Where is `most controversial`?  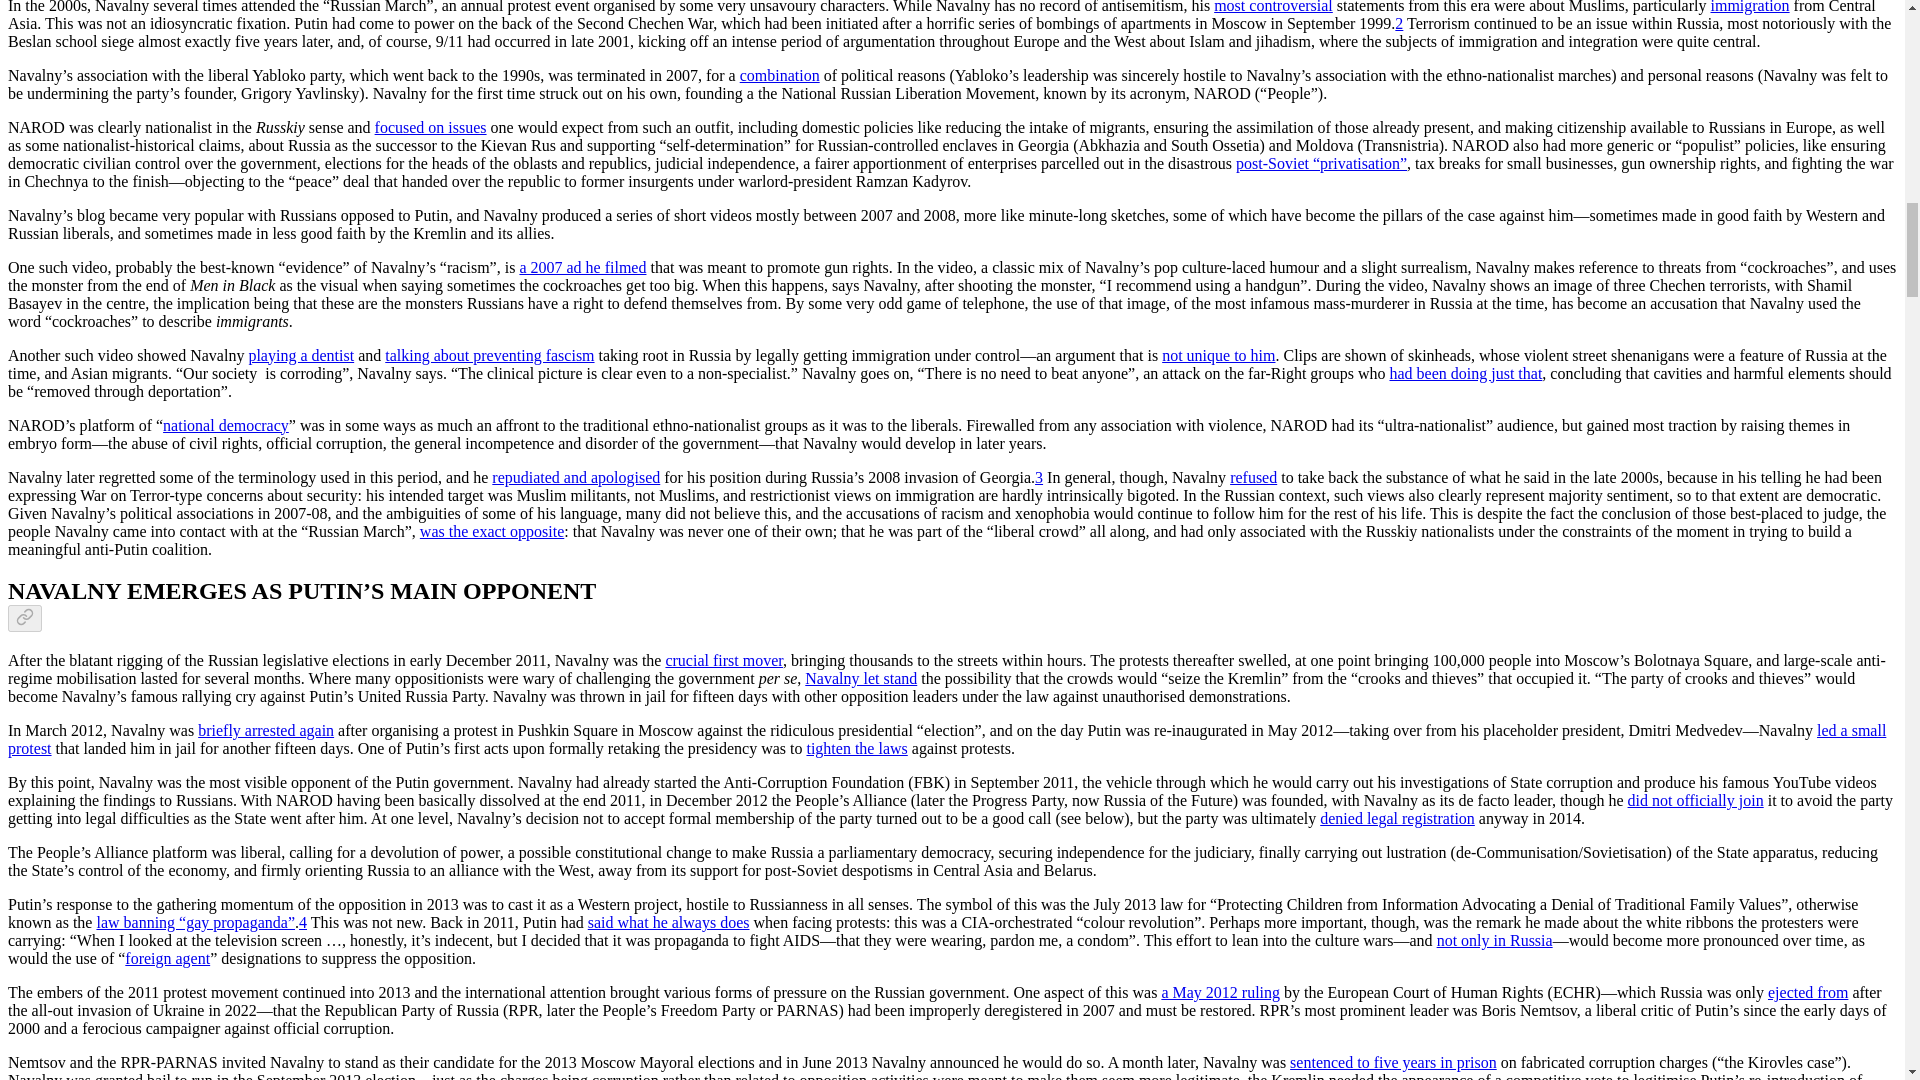
most controversial is located at coordinates (1272, 7).